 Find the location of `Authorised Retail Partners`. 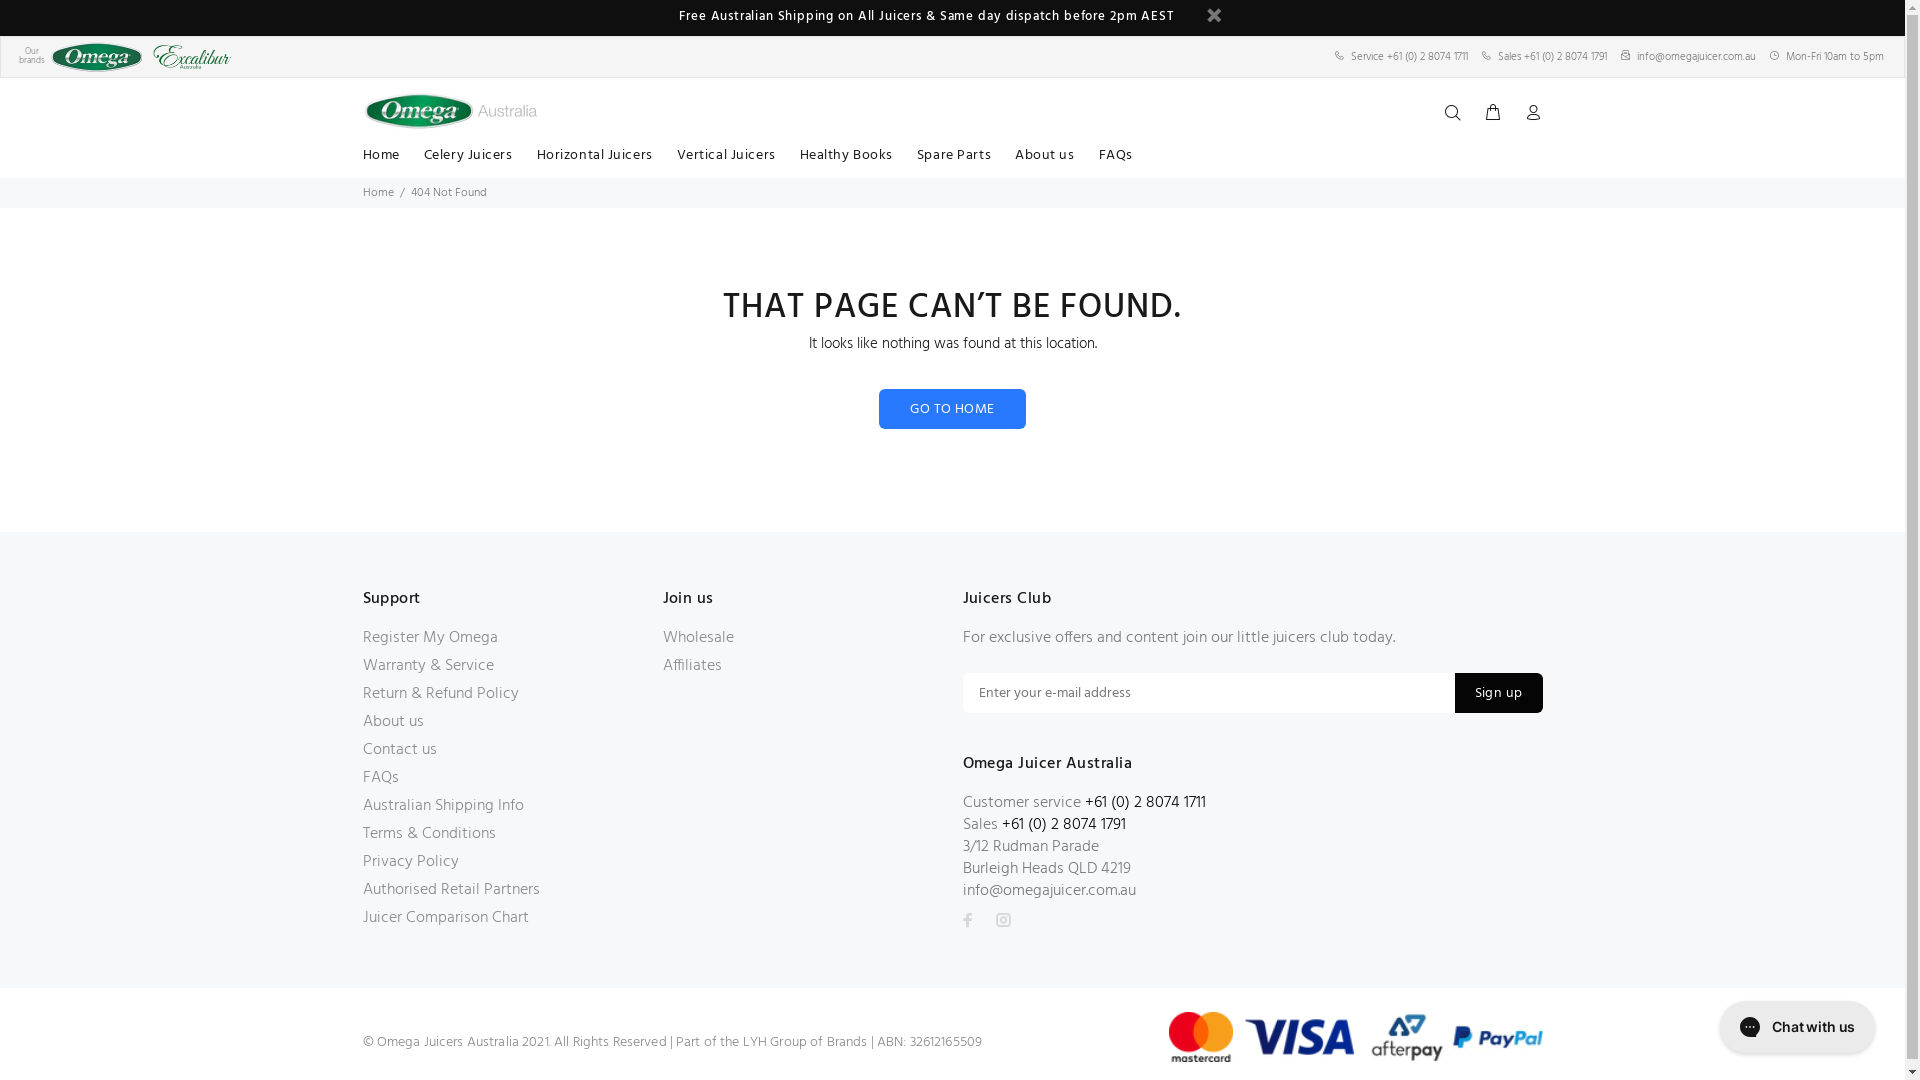

Authorised Retail Partners is located at coordinates (450, 890).